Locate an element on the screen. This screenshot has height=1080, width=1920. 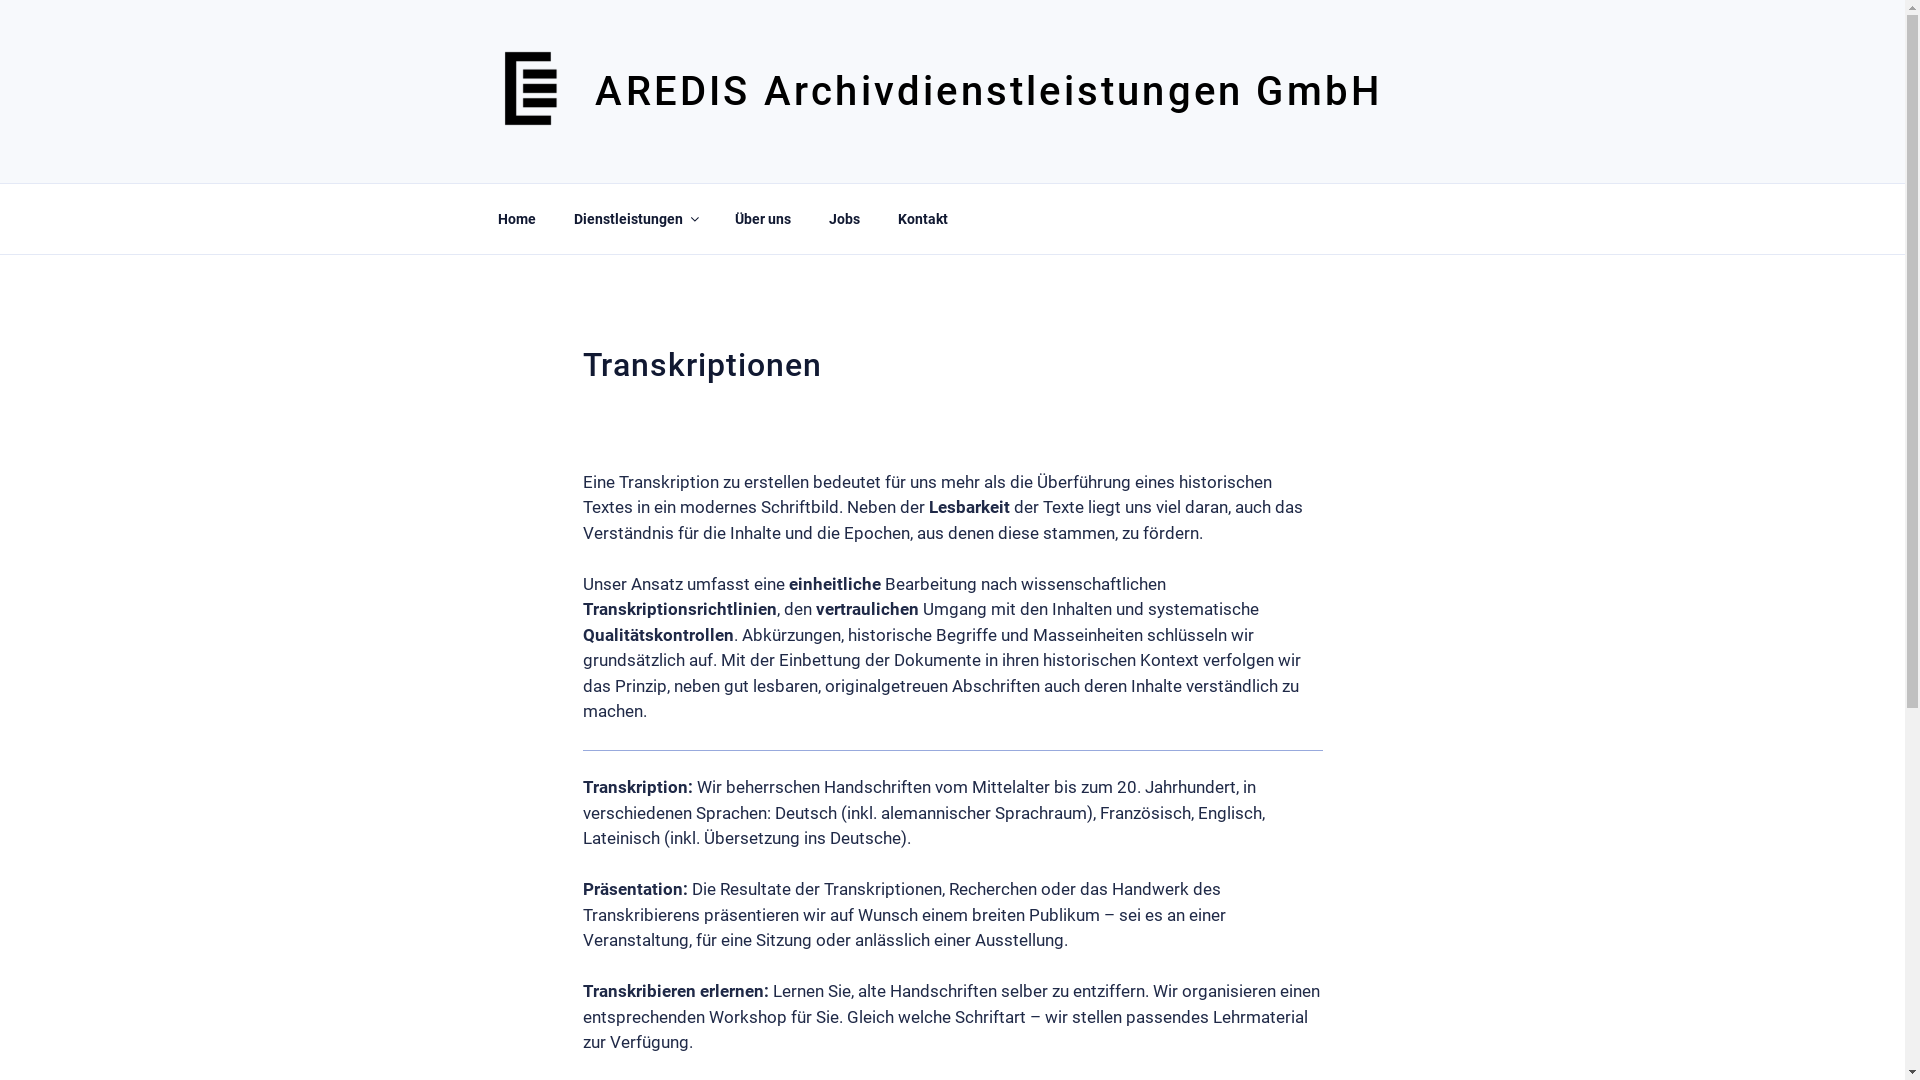
AREDIS Archivdienstleistungen GmbH is located at coordinates (988, 92).